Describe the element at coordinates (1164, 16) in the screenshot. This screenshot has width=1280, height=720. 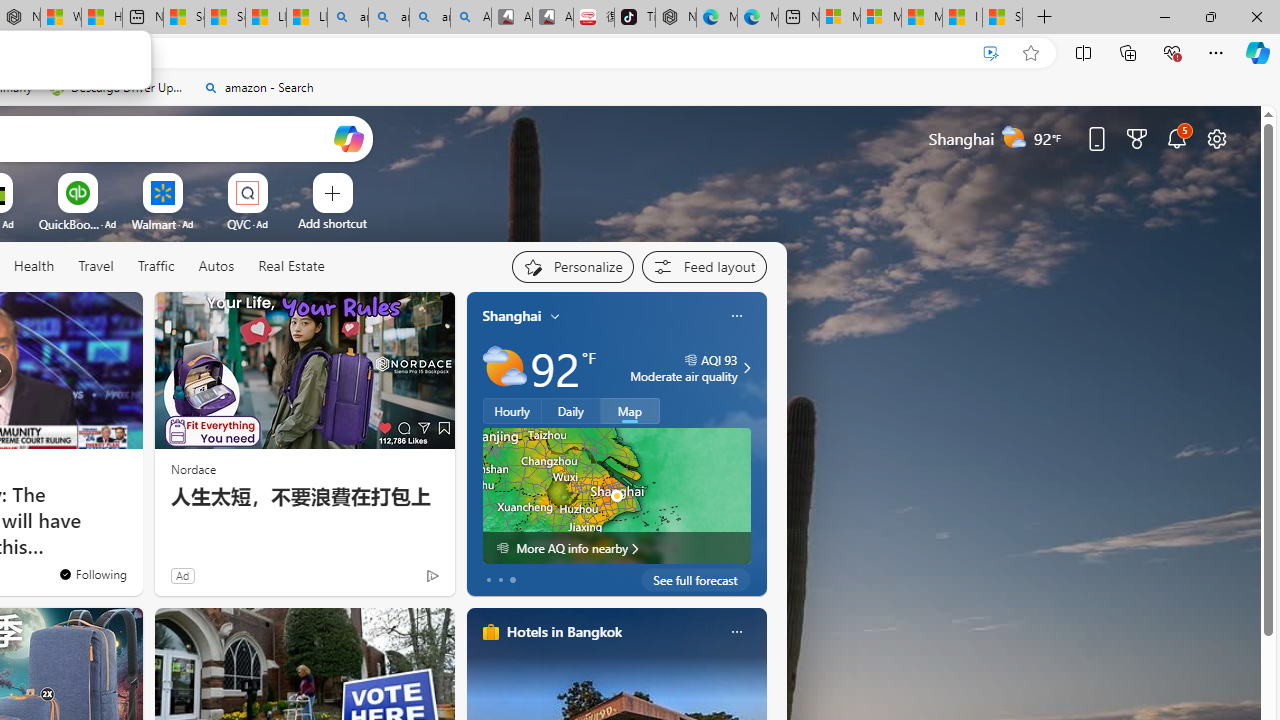
I see `Minimize` at that location.